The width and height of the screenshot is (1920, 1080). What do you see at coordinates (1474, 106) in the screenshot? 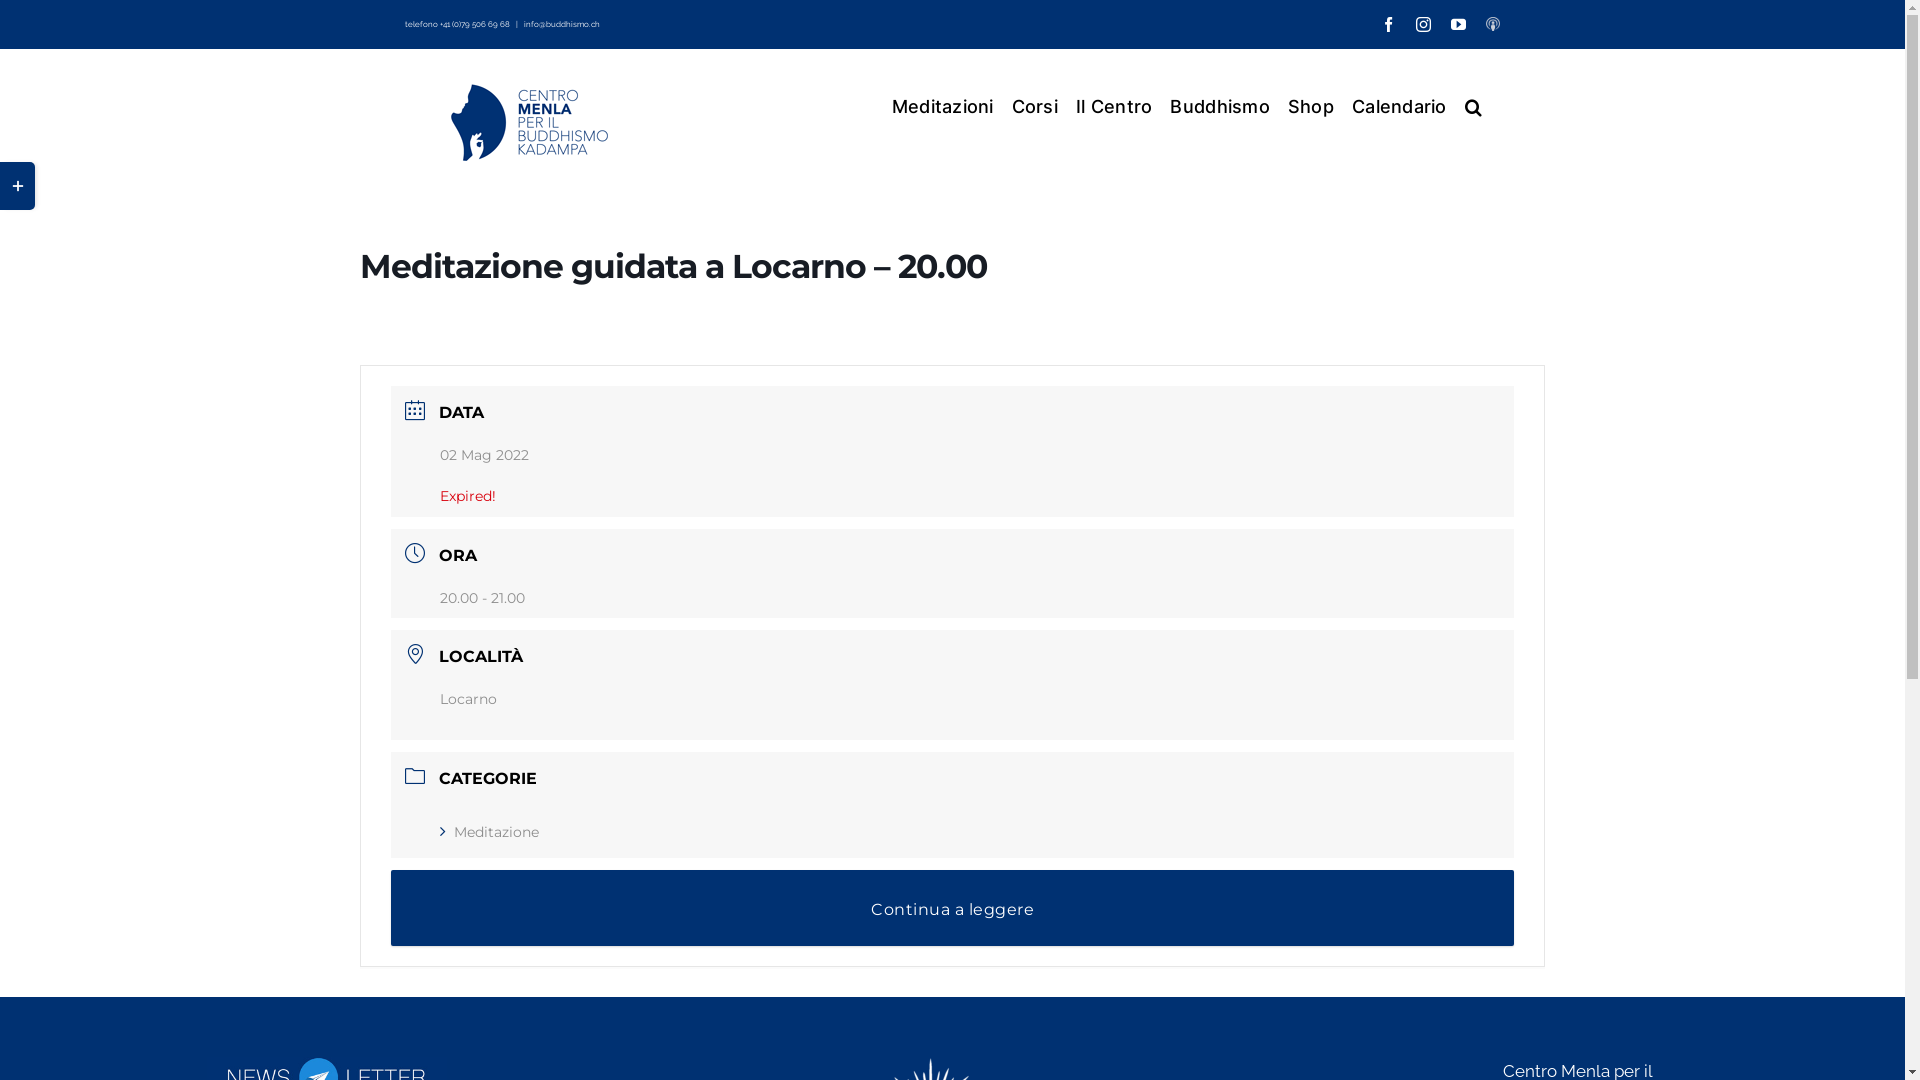
I see `Cerca` at bounding box center [1474, 106].